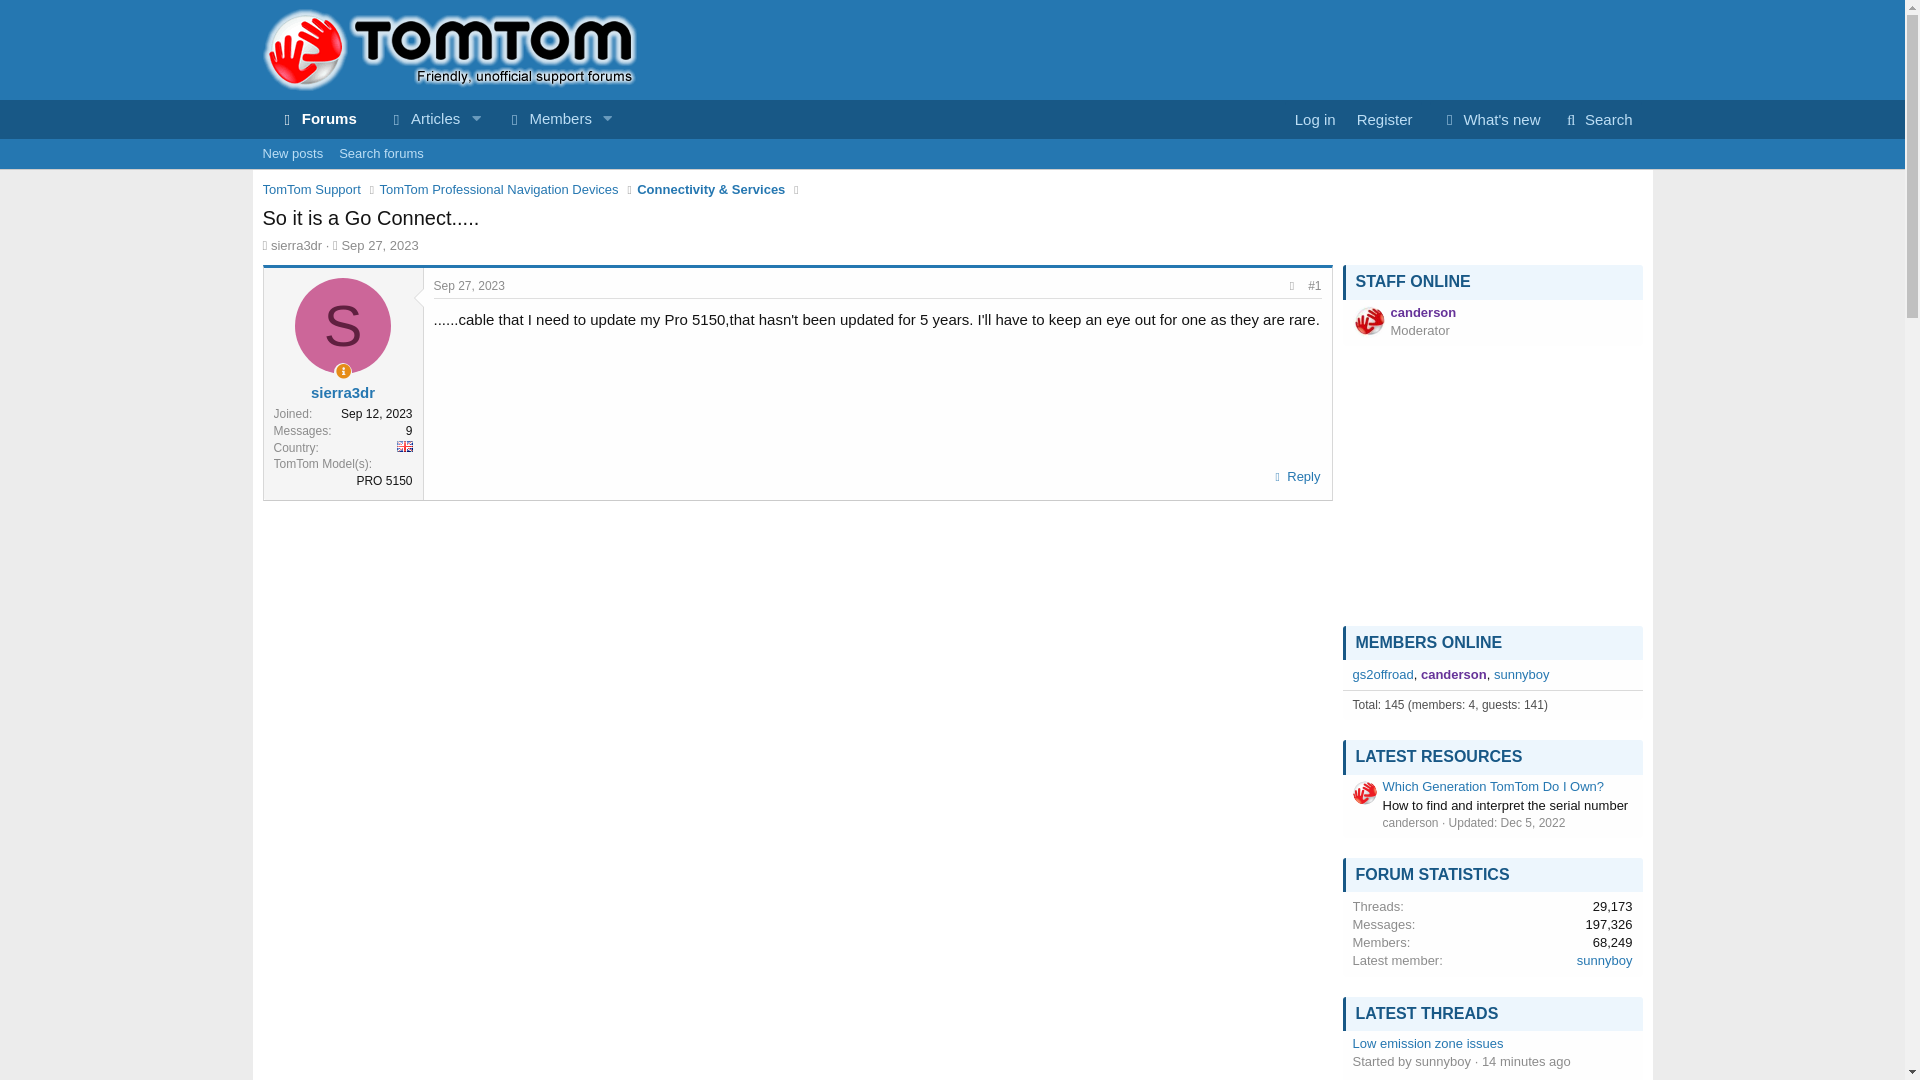 The width and height of the screenshot is (1920, 1080). I want to click on Search, so click(951, 154).